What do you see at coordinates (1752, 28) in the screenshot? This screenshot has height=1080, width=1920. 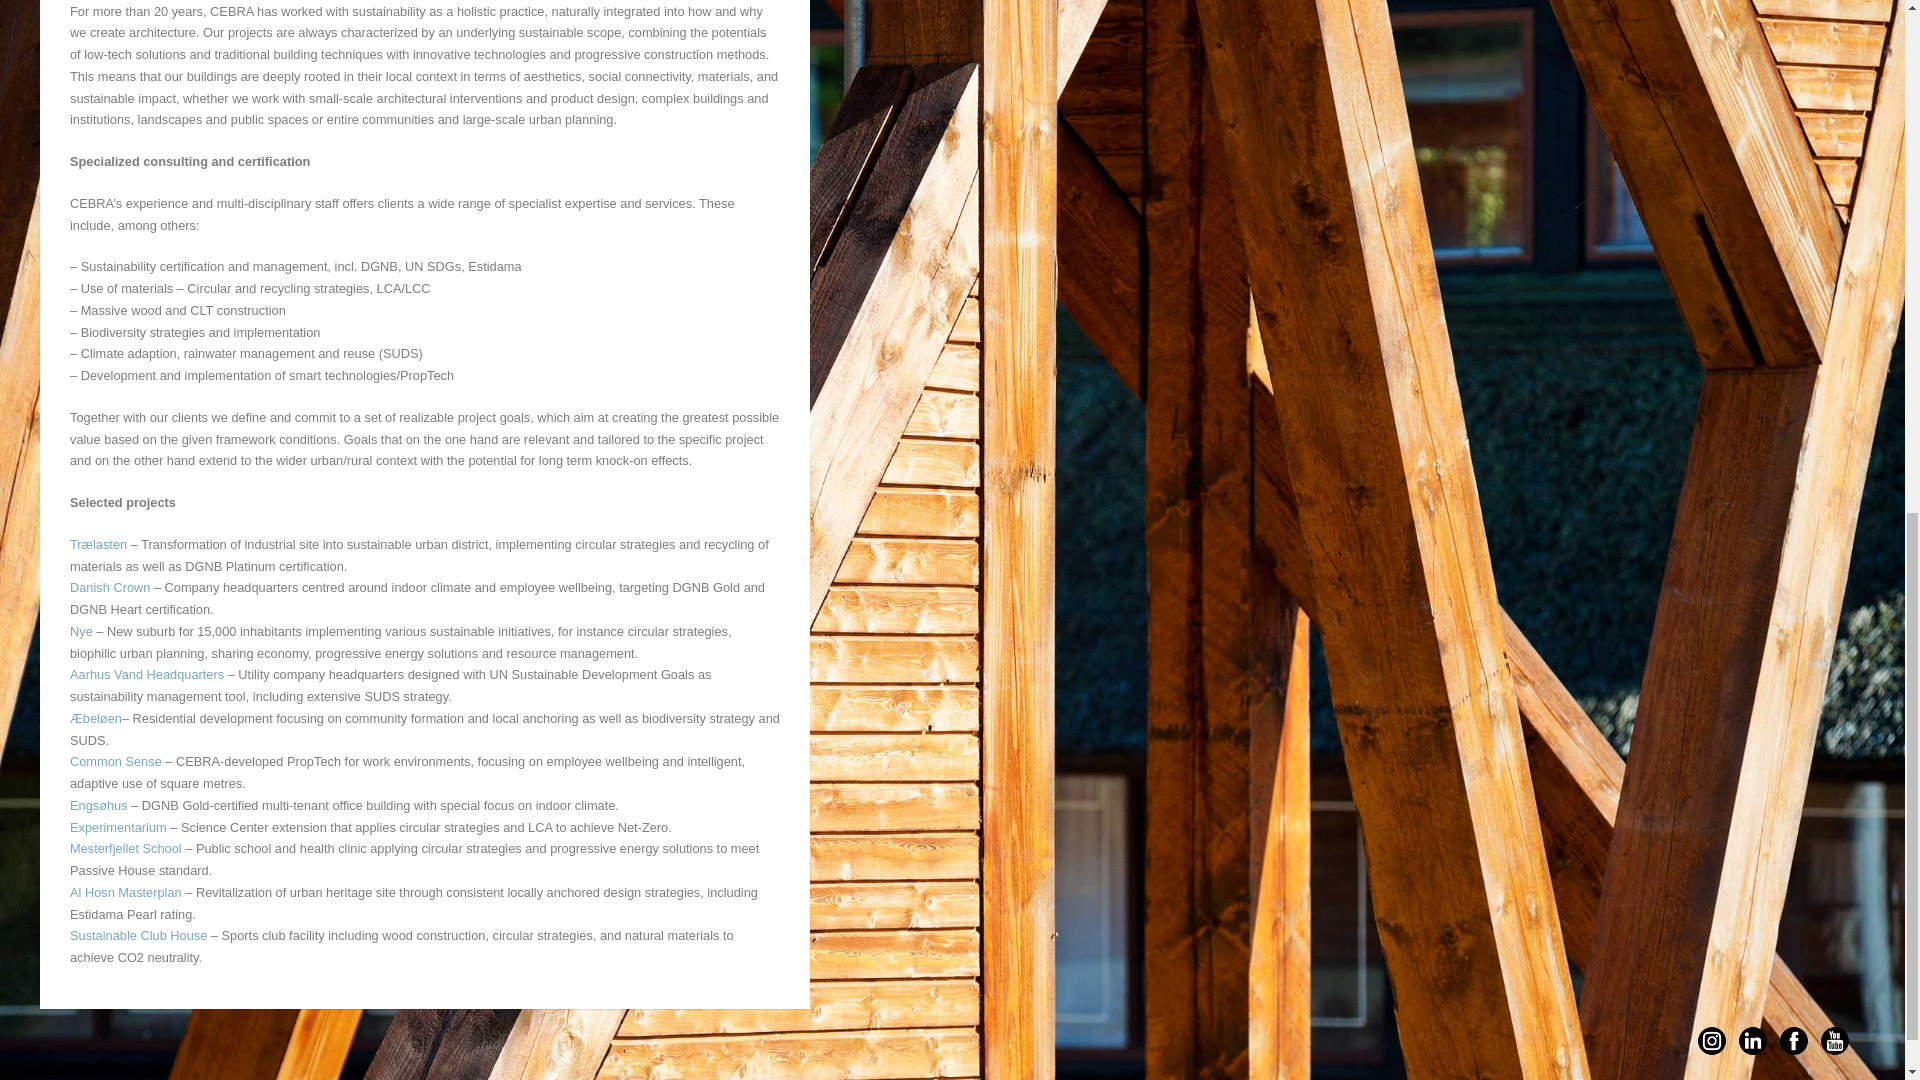 I see `Visit Us On Linkedin` at bounding box center [1752, 28].